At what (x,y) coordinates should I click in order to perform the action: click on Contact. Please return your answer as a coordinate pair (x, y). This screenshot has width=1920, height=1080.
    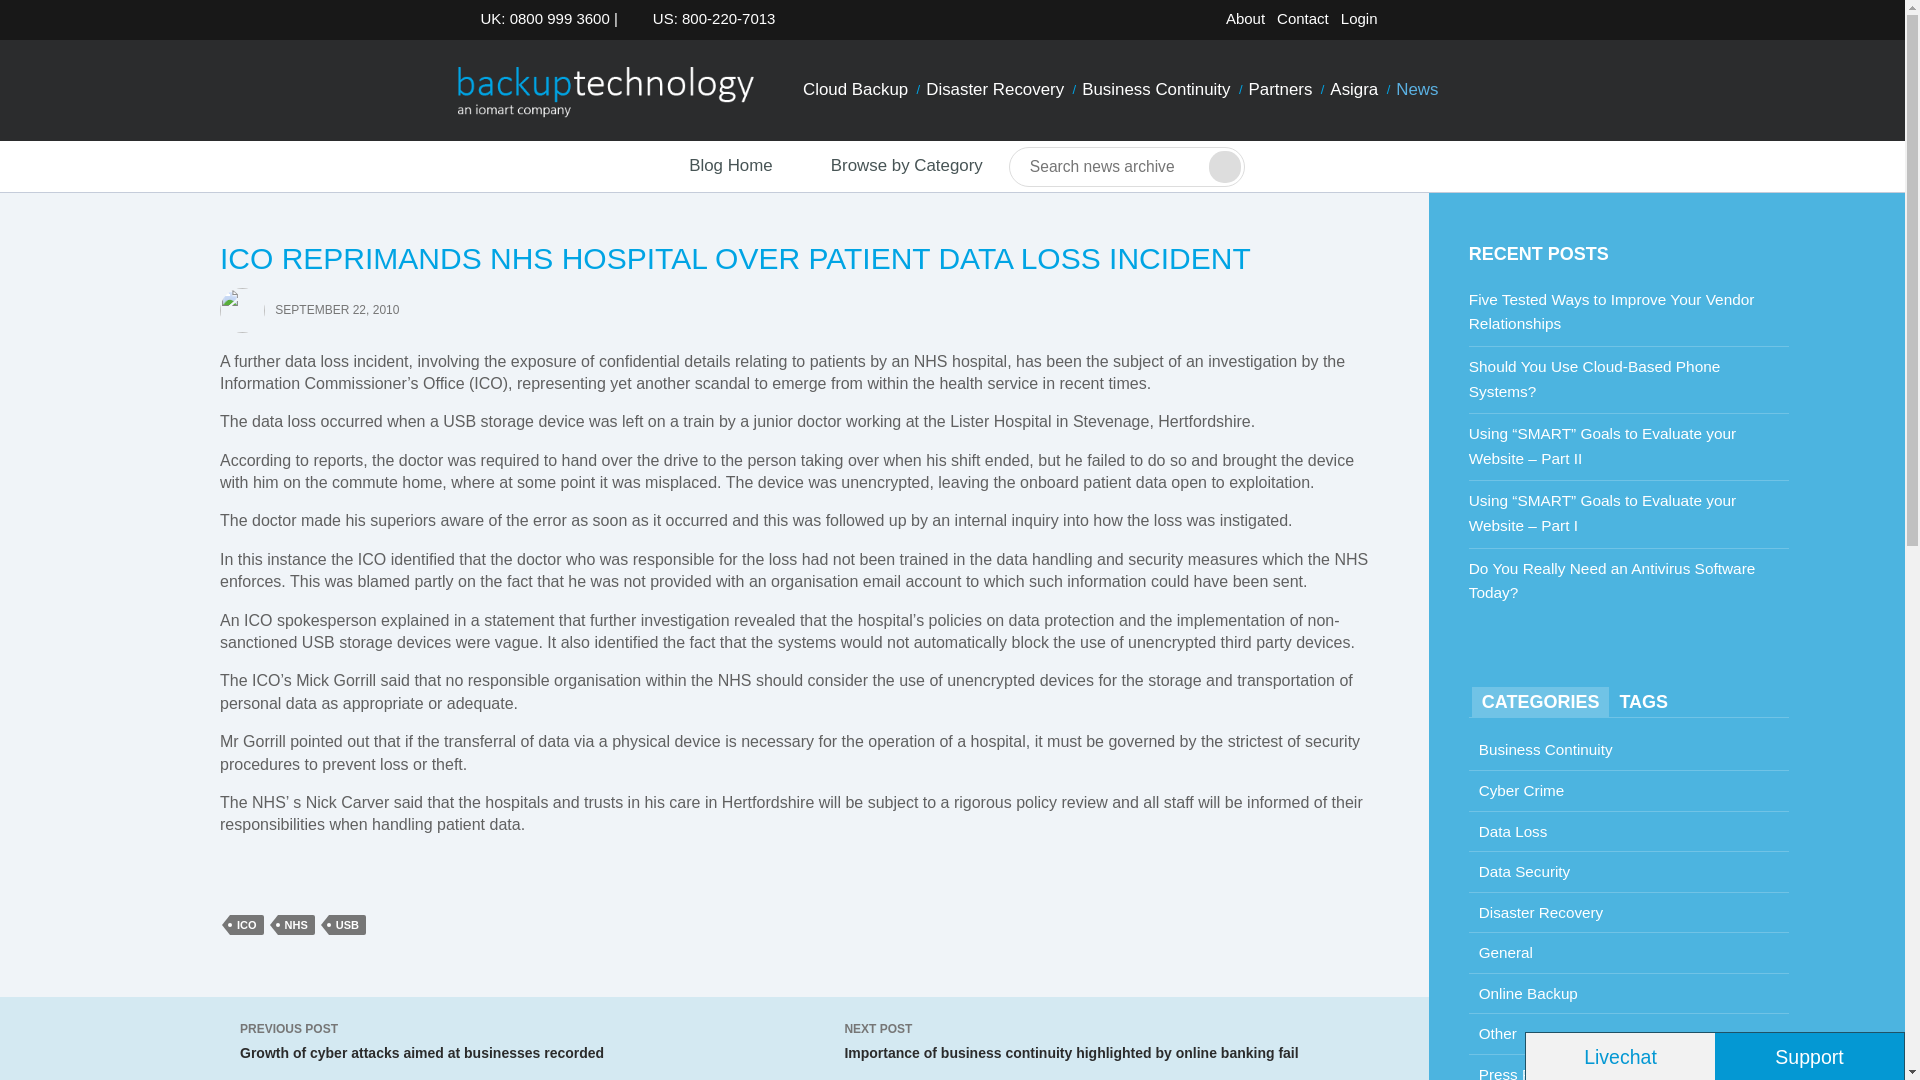
    Looking at the image, I should click on (1302, 19).